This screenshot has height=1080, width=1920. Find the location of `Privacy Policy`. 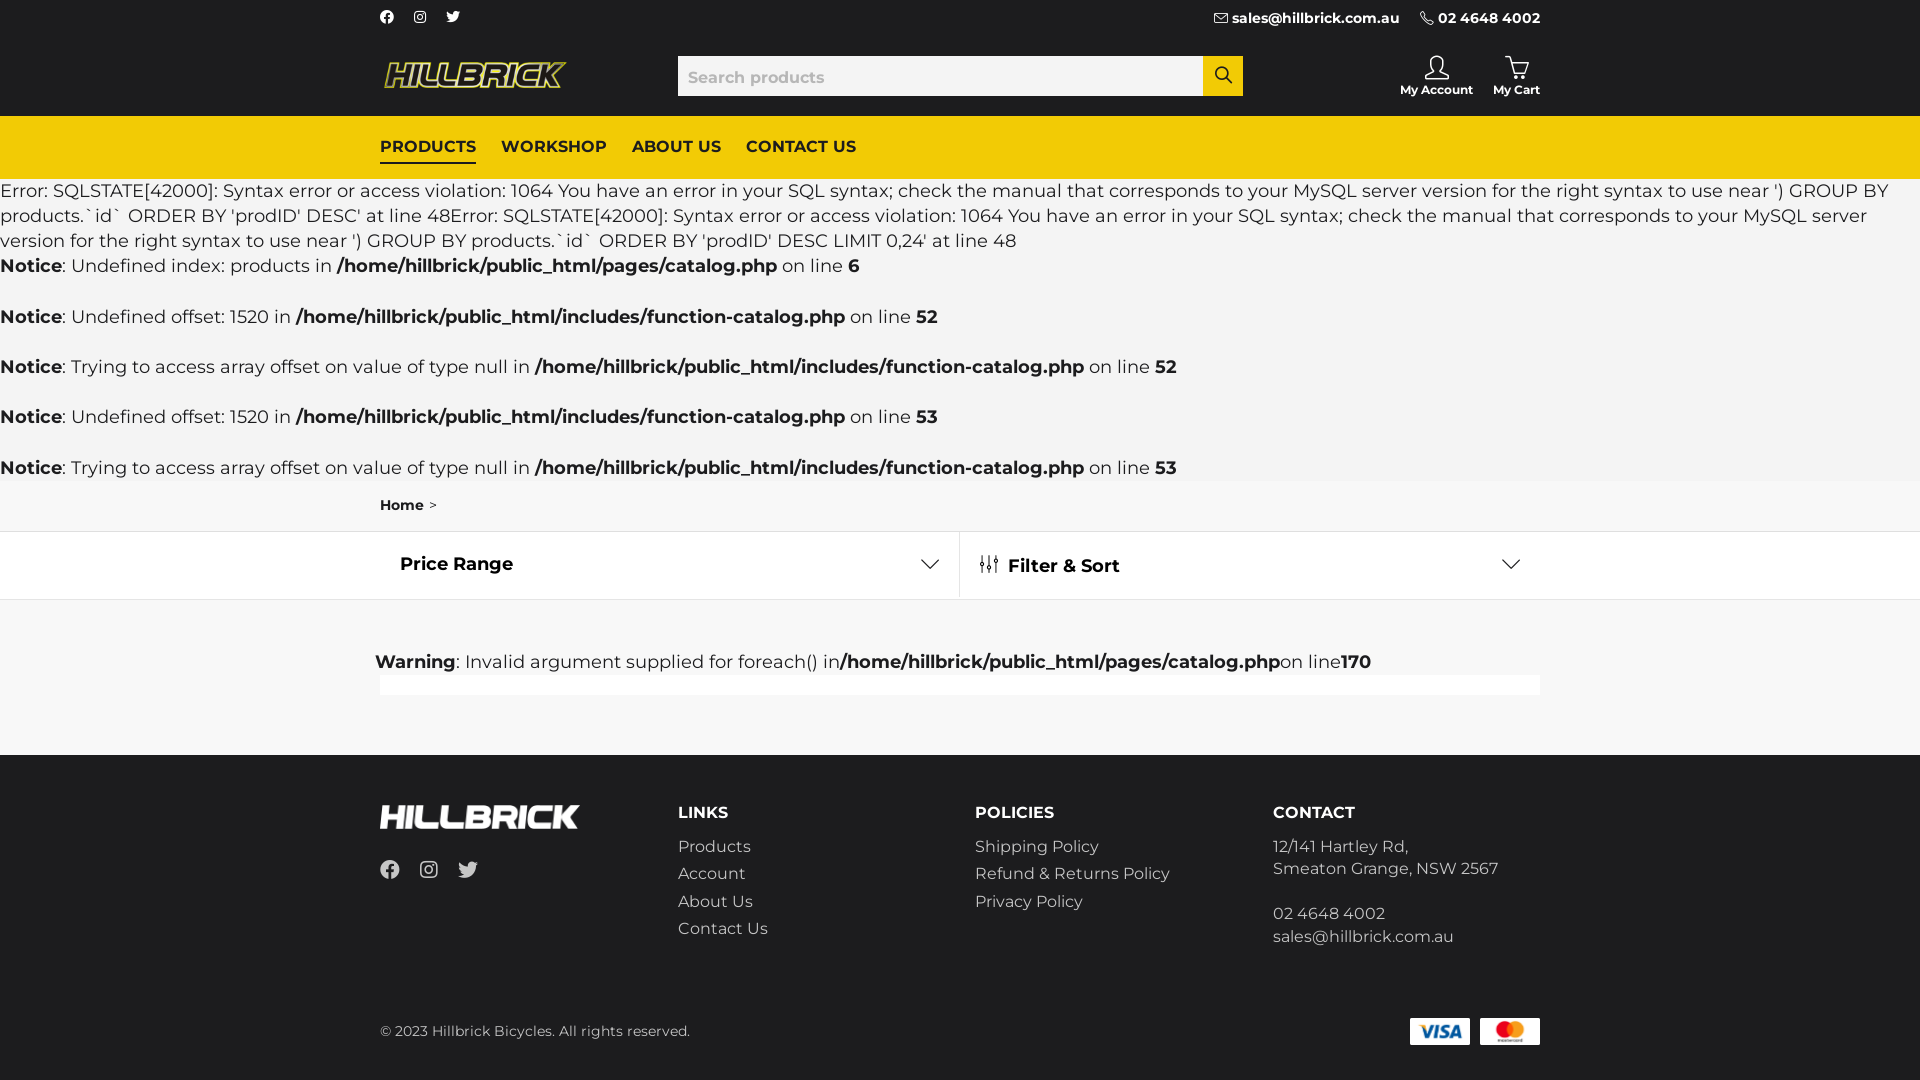

Privacy Policy is located at coordinates (1029, 902).